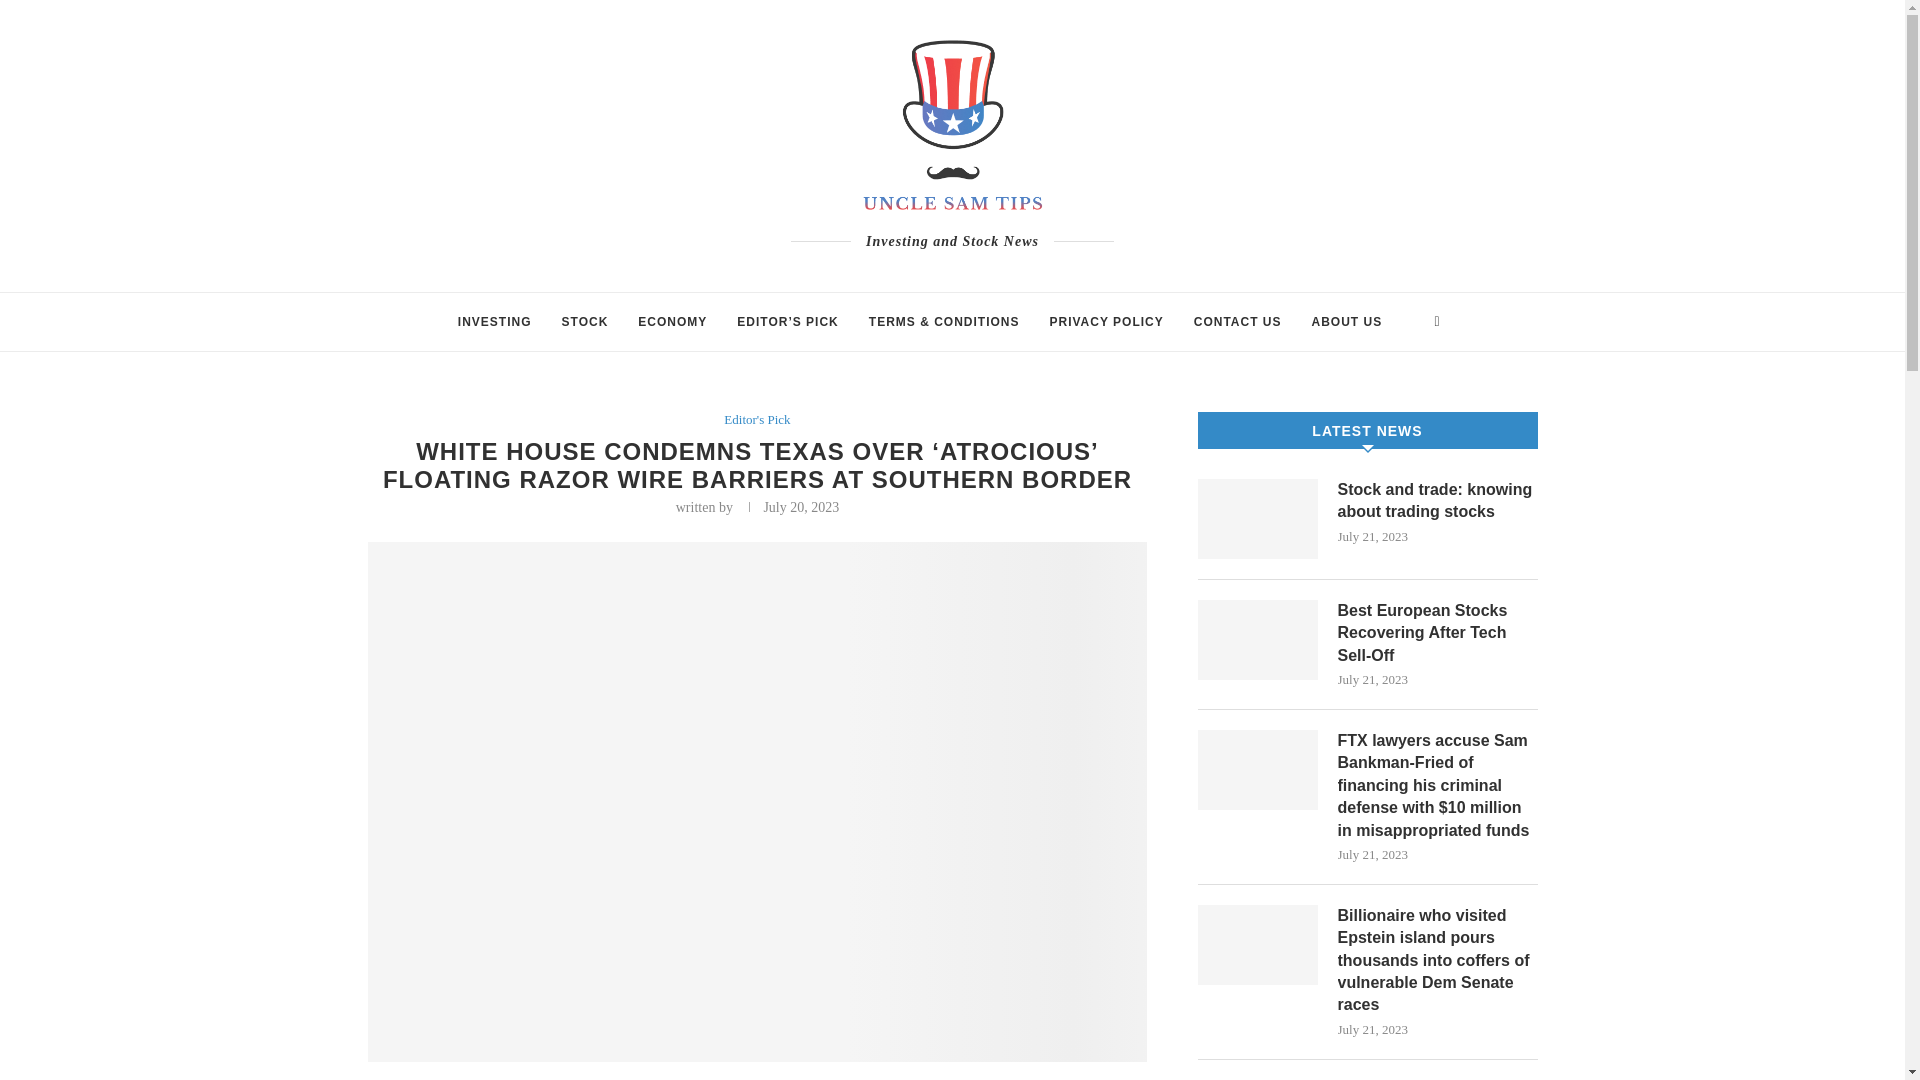 The width and height of the screenshot is (1920, 1080). I want to click on ECONOMY, so click(672, 322).